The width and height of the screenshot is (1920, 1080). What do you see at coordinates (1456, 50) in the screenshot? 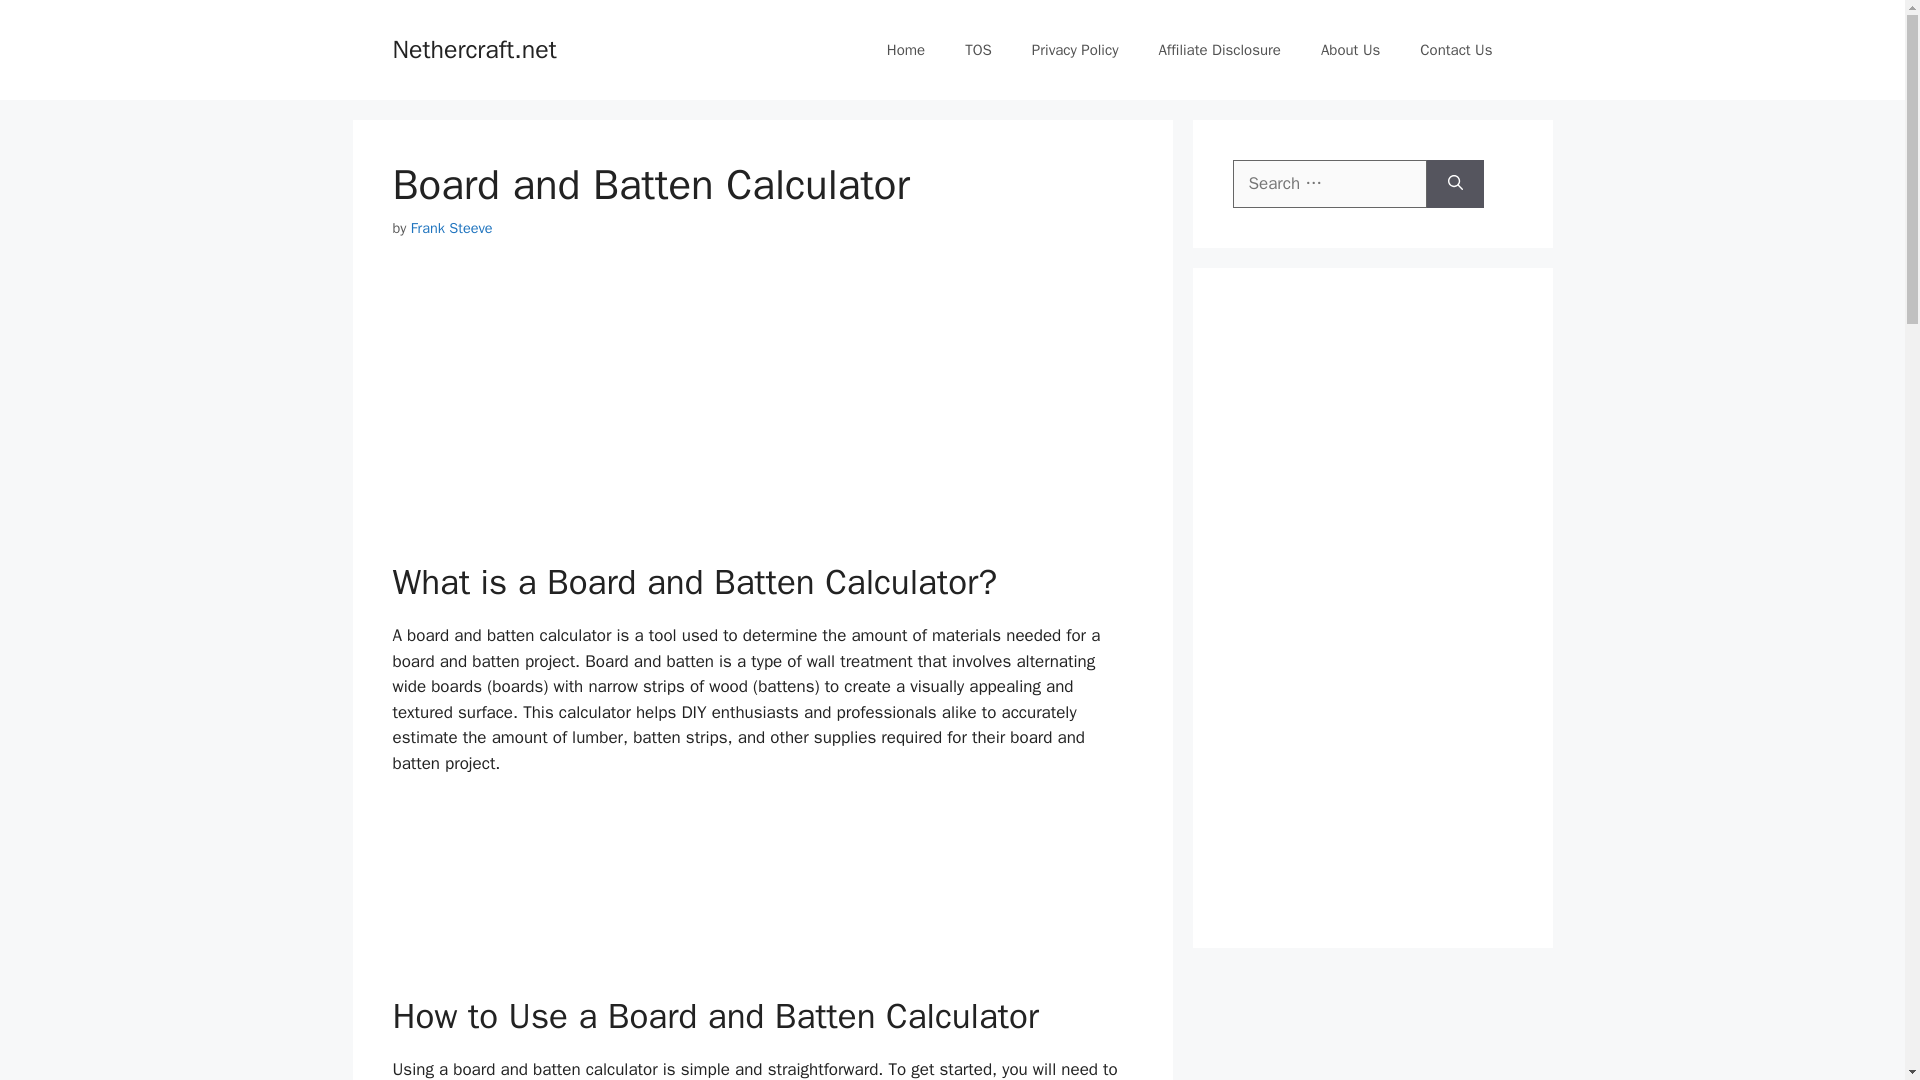
I see `Contact Us` at bounding box center [1456, 50].